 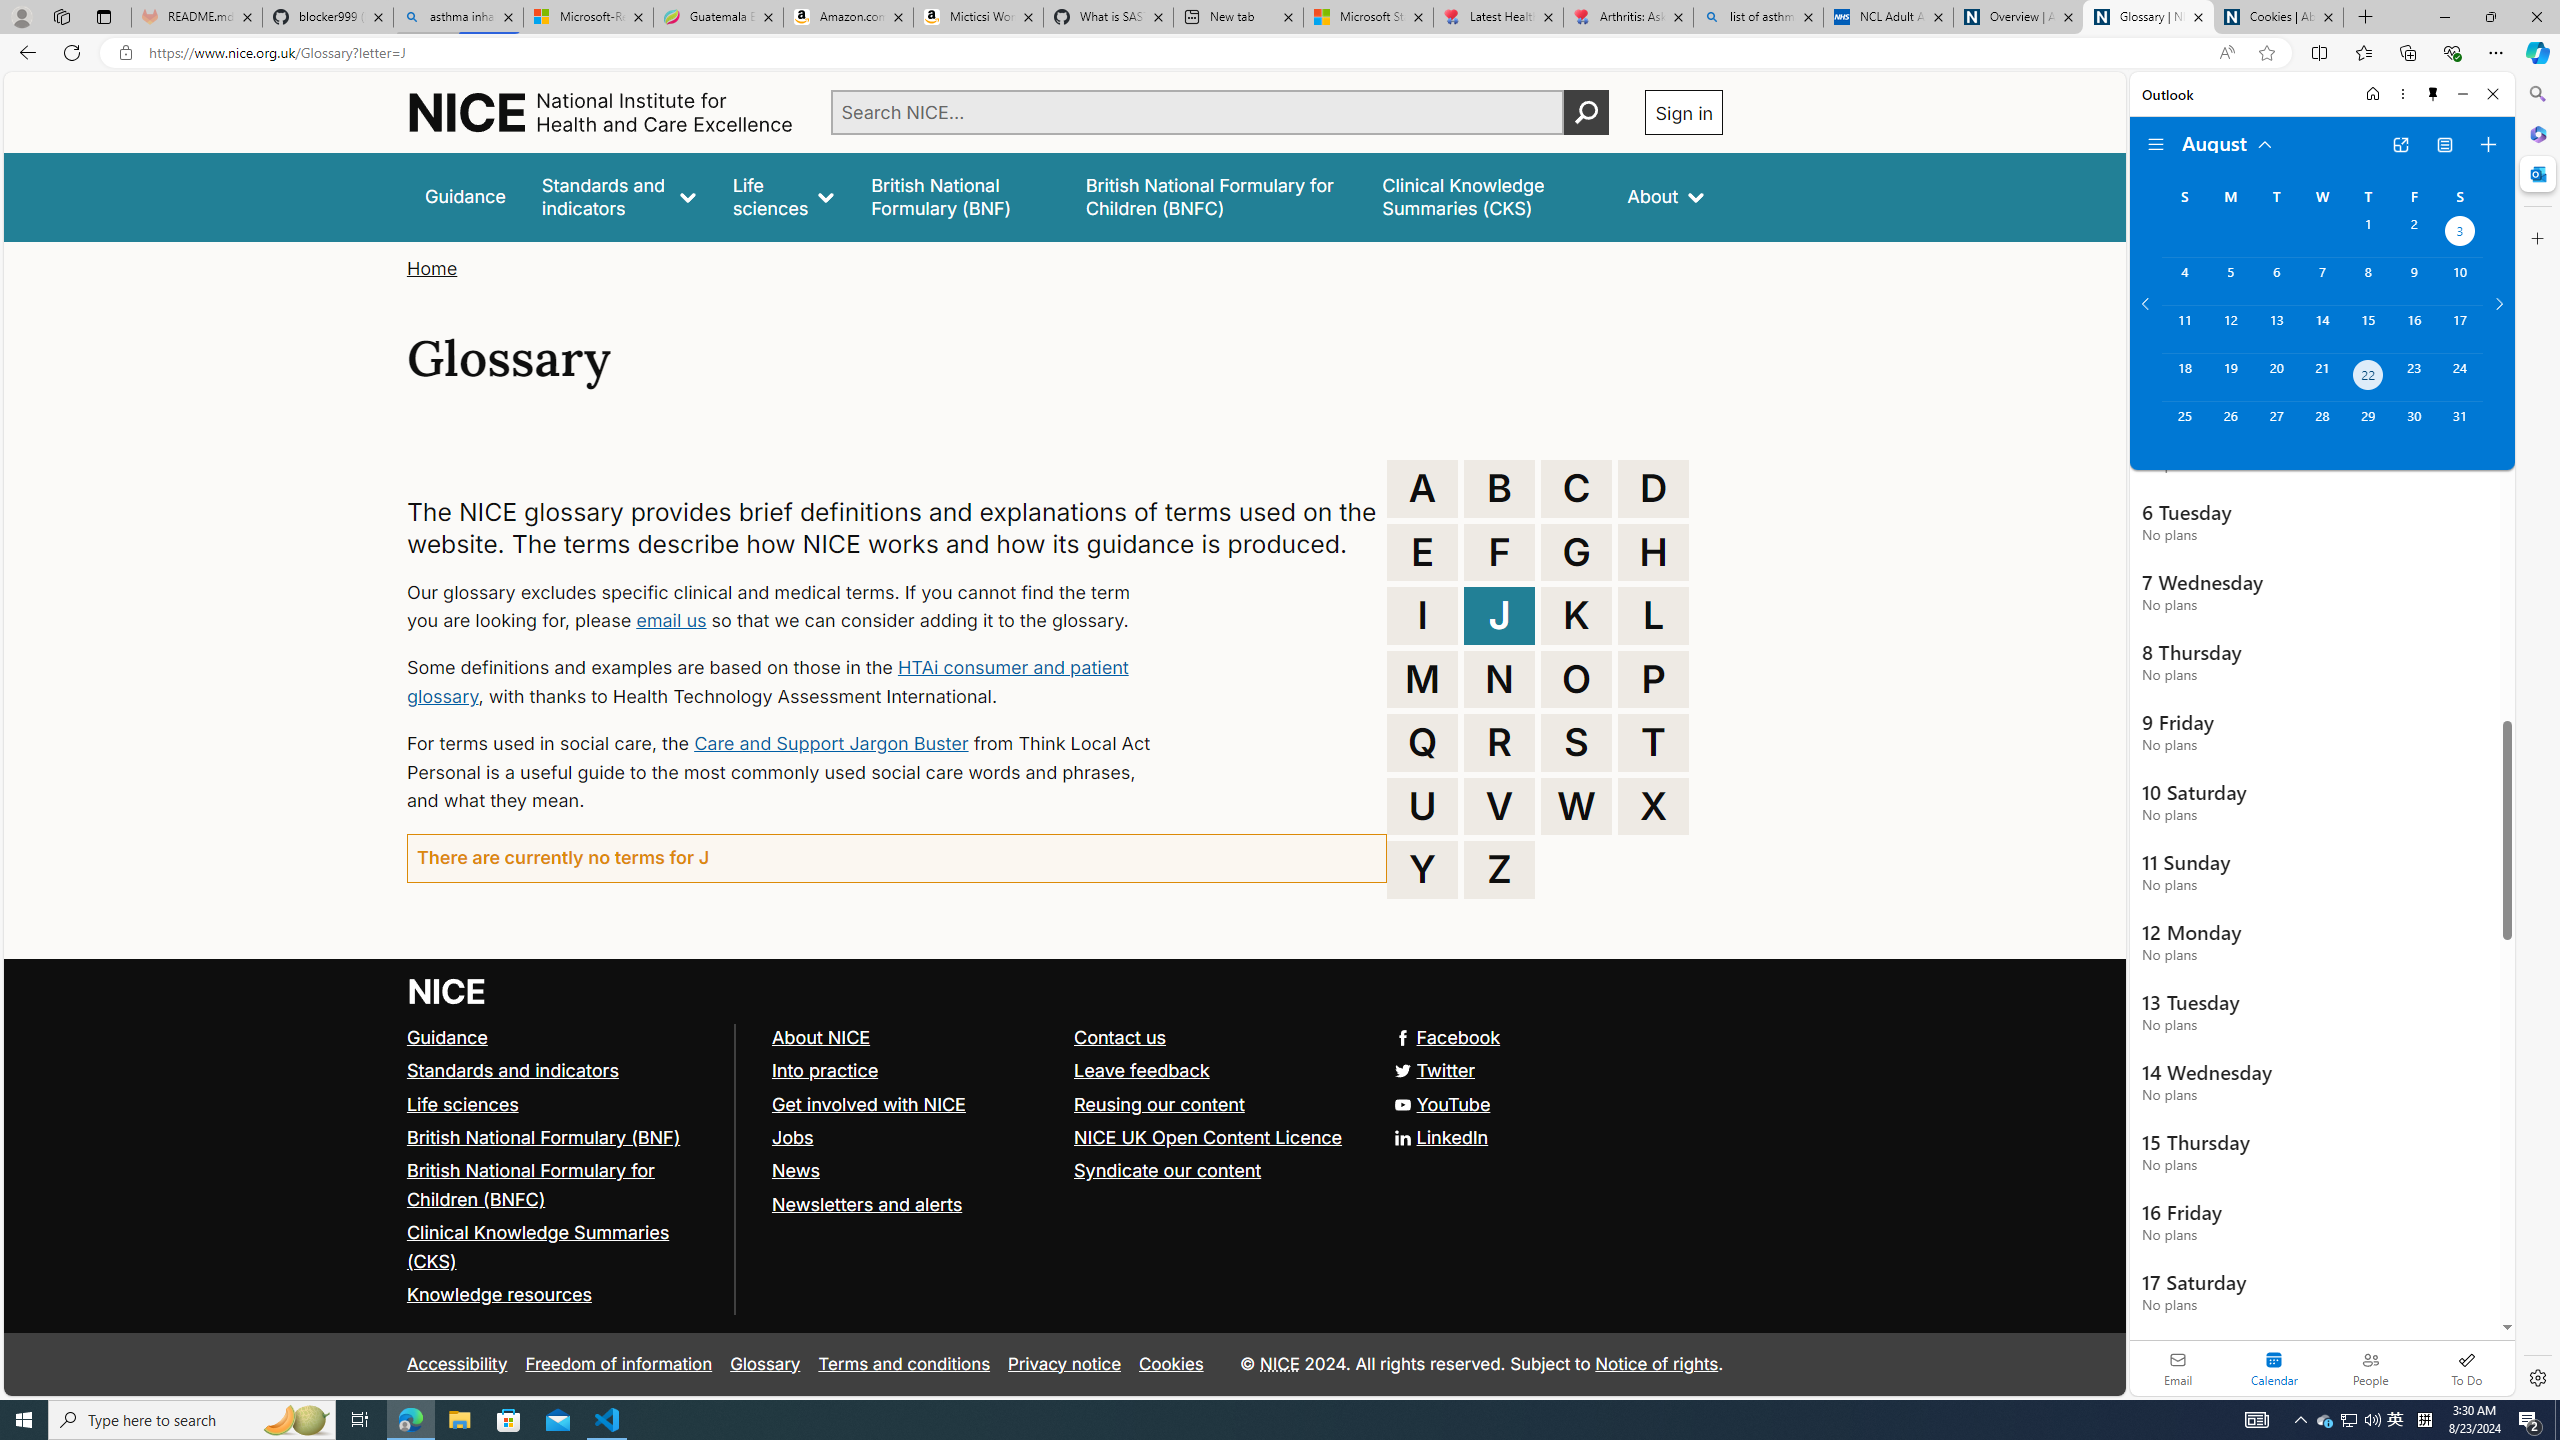 What do you see at coordinates (768, 682) in the screenshot?
I see `HTAi consumer and patient glossary` at bounding box center [768, 682].